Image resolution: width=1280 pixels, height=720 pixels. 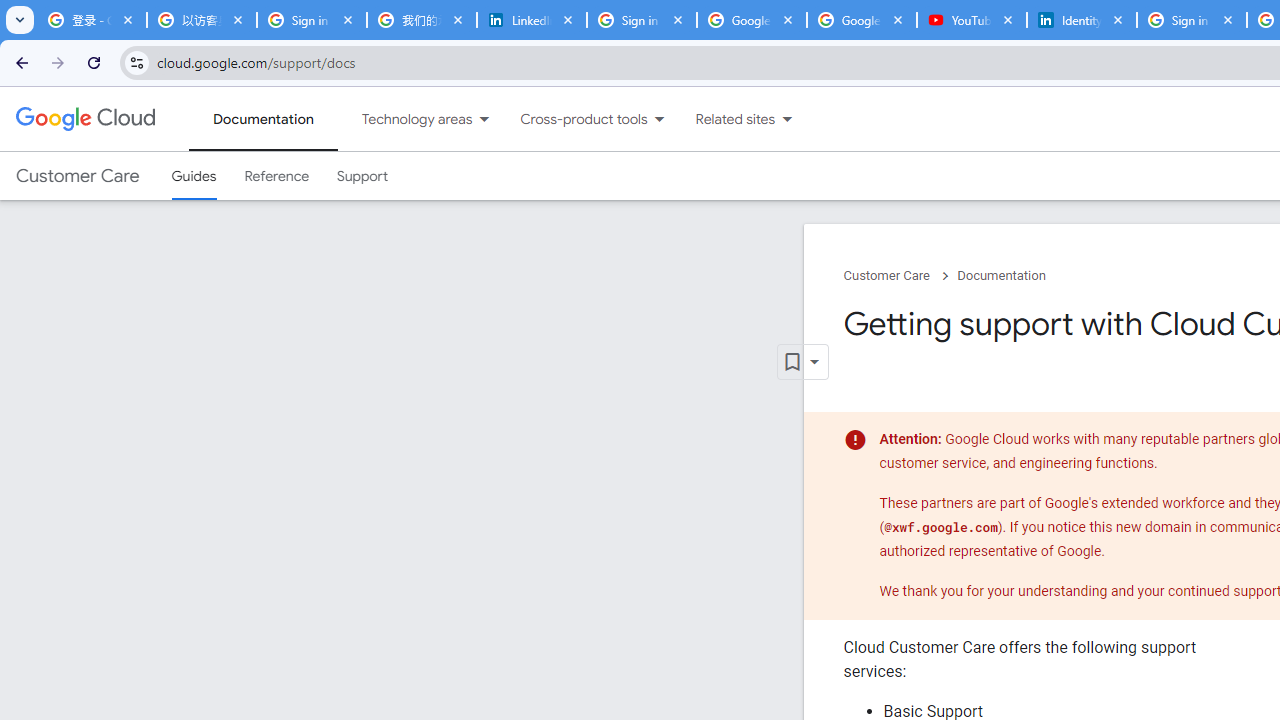 What do you see at coordinates (802, 362) in the screenshot?
I see `Open dropdown` at bounding box center [802, 362].